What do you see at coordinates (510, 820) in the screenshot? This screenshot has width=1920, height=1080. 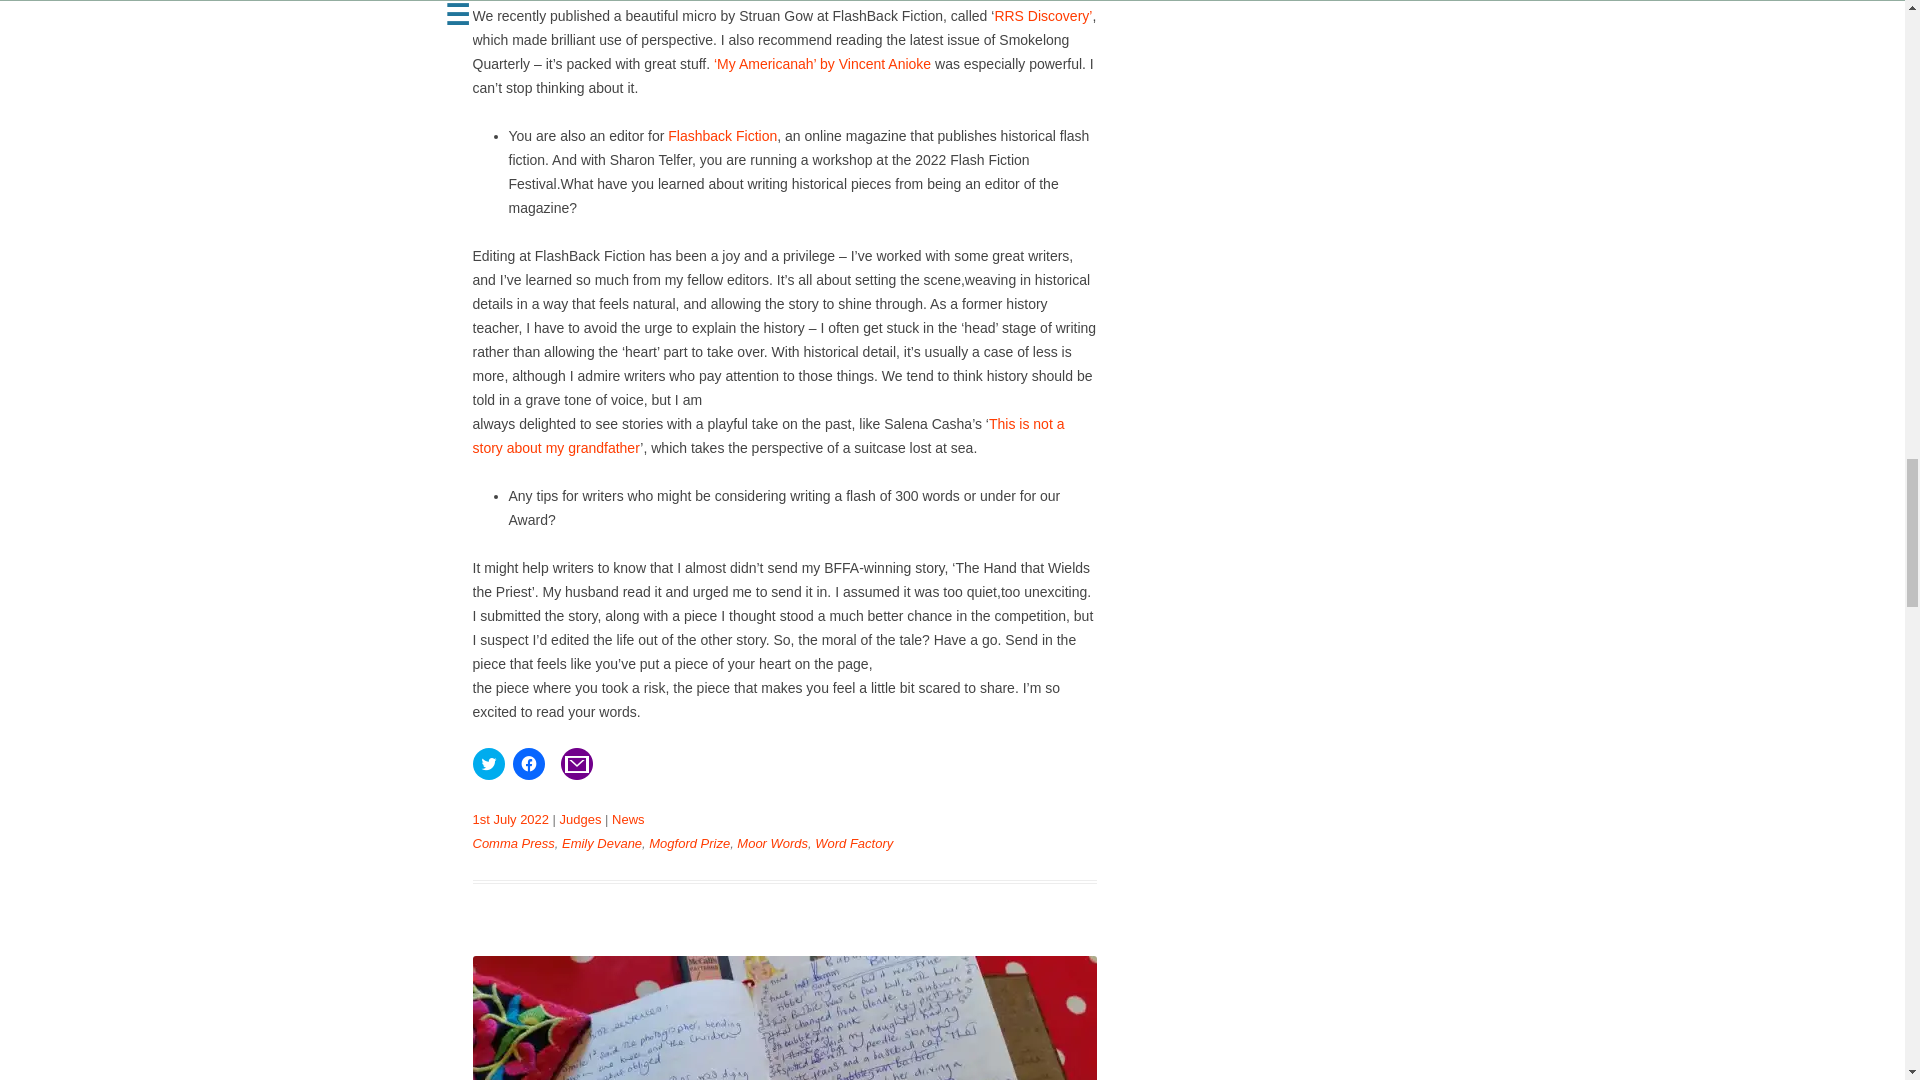 I see `1st July 2022` at bounding box center [510, 820].